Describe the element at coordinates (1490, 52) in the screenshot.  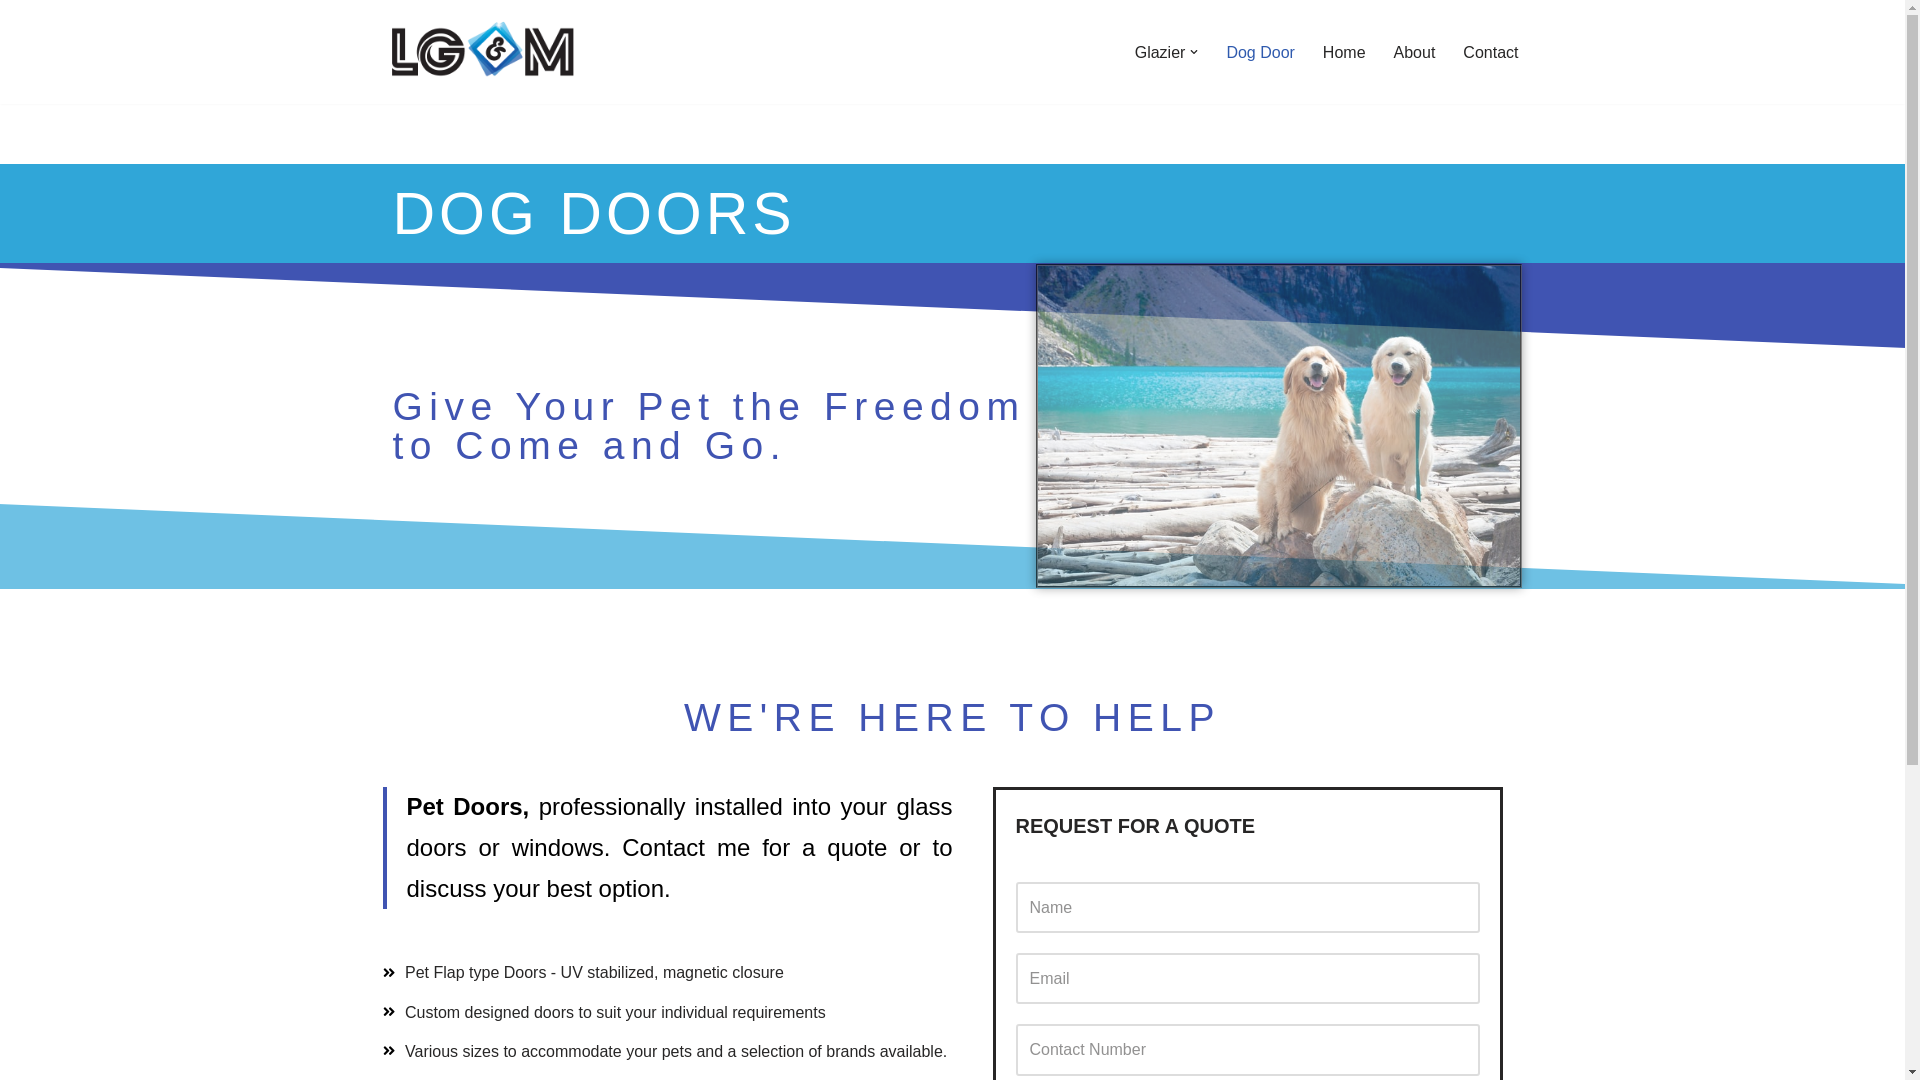
I see `Contact` at that location.